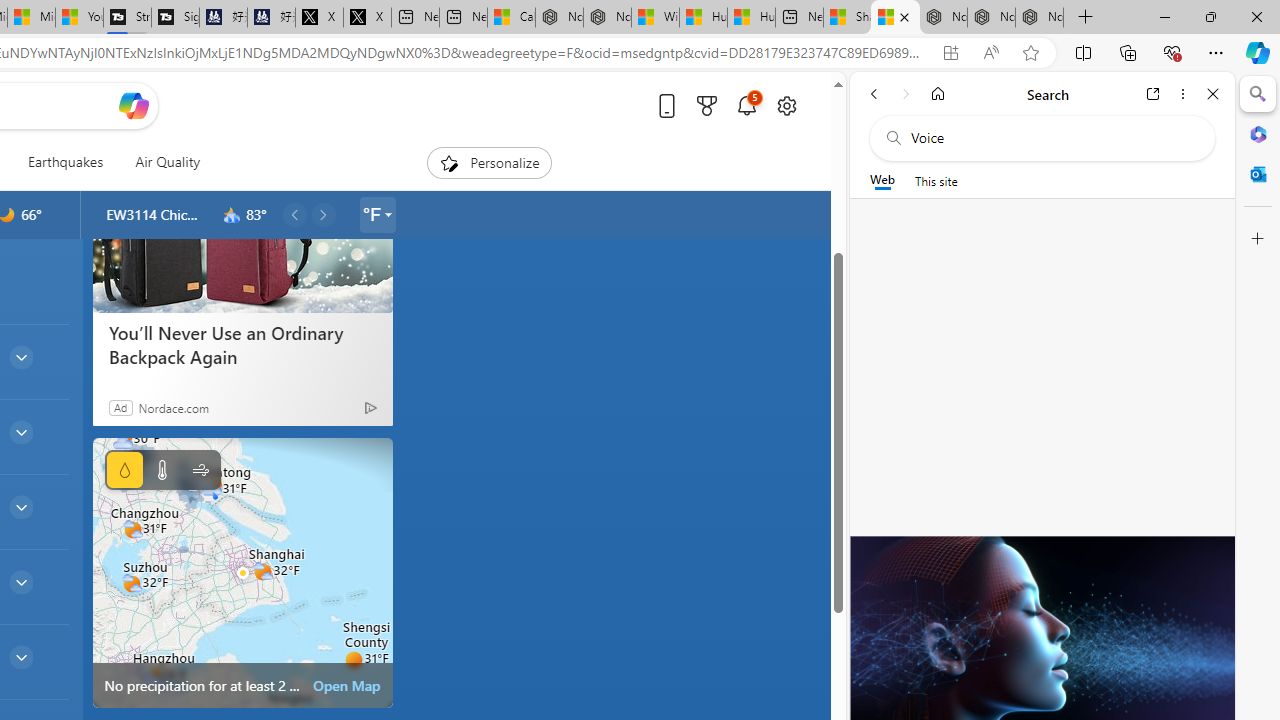 Image resolution: width=1280 pixels, height=720 pixels. What do you see at coordinates (347, 686) in the screenshot?
I see `Open Map` at bounding box center [347, 686].